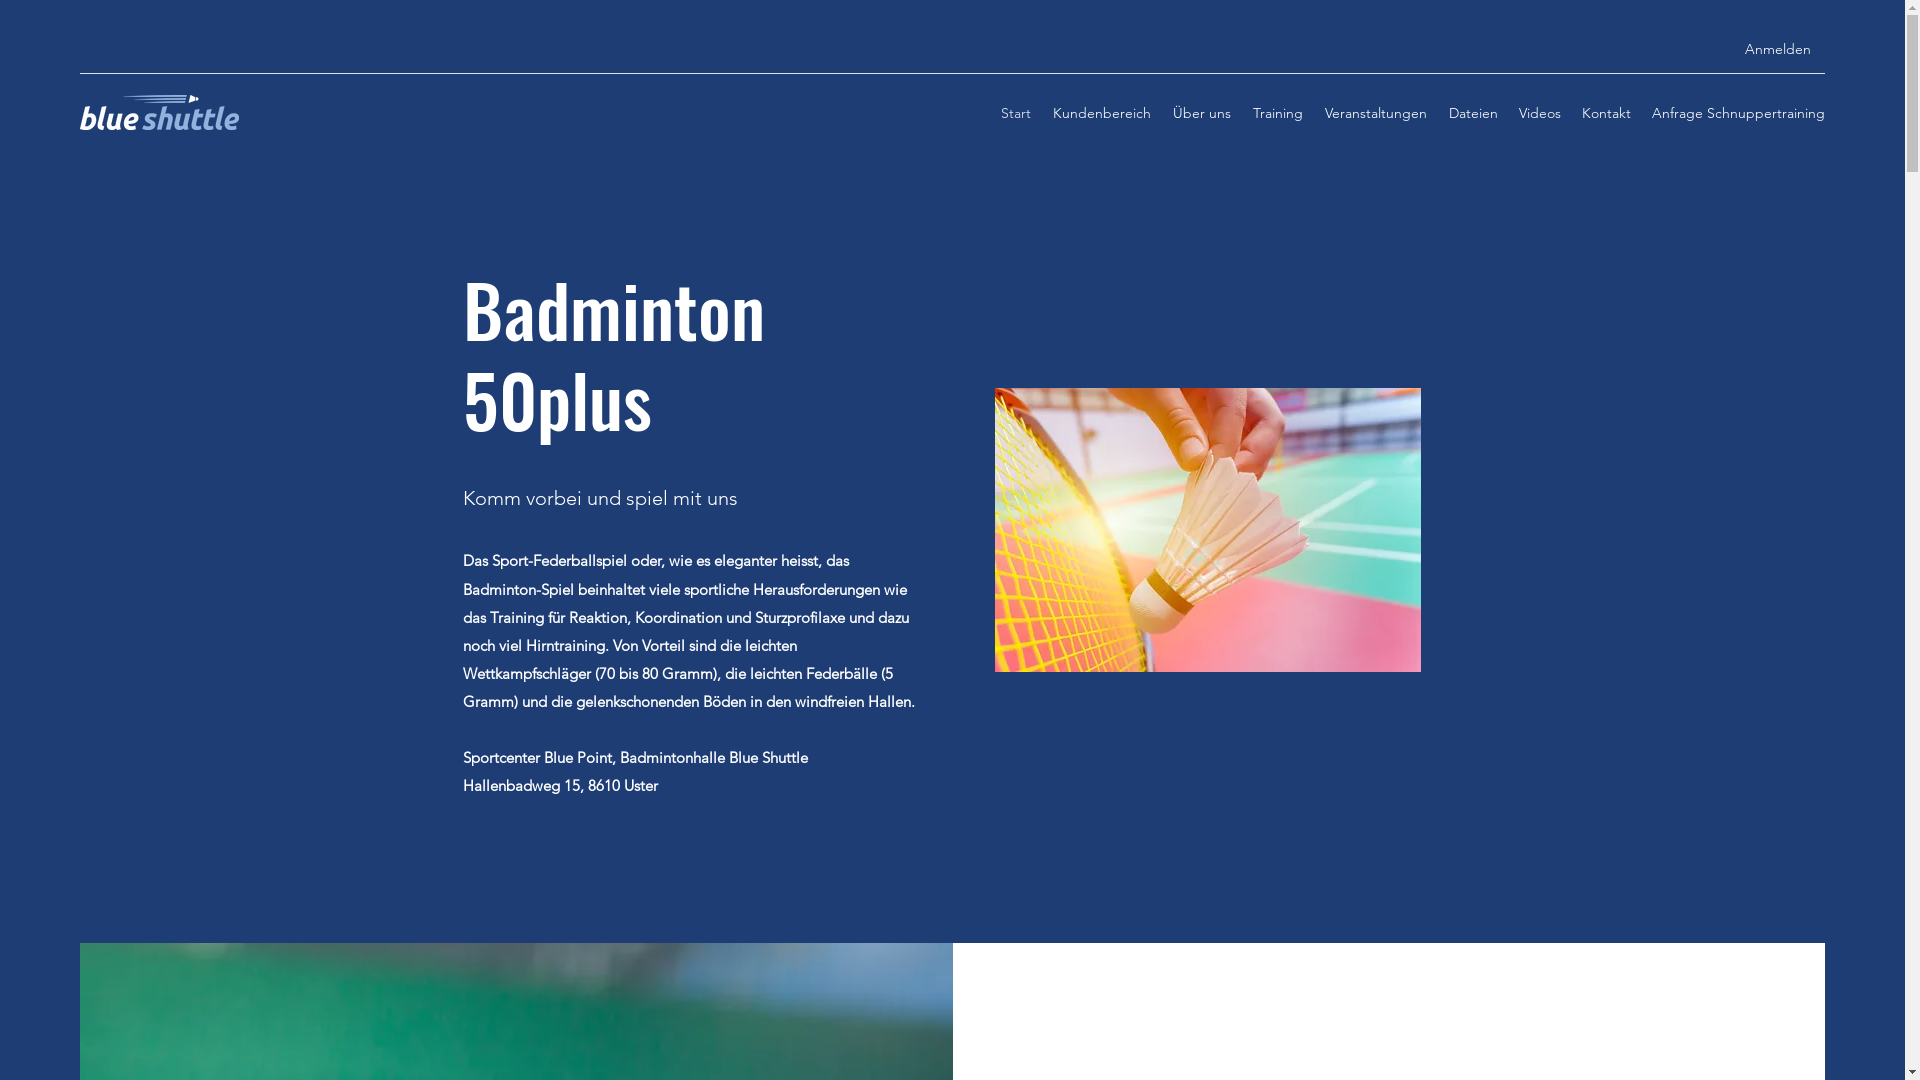 The height and width of the screenshot is (1080, 1920). Describe the element at coordinates (1277, 113) in the screenshot. I see `Training` at that location.